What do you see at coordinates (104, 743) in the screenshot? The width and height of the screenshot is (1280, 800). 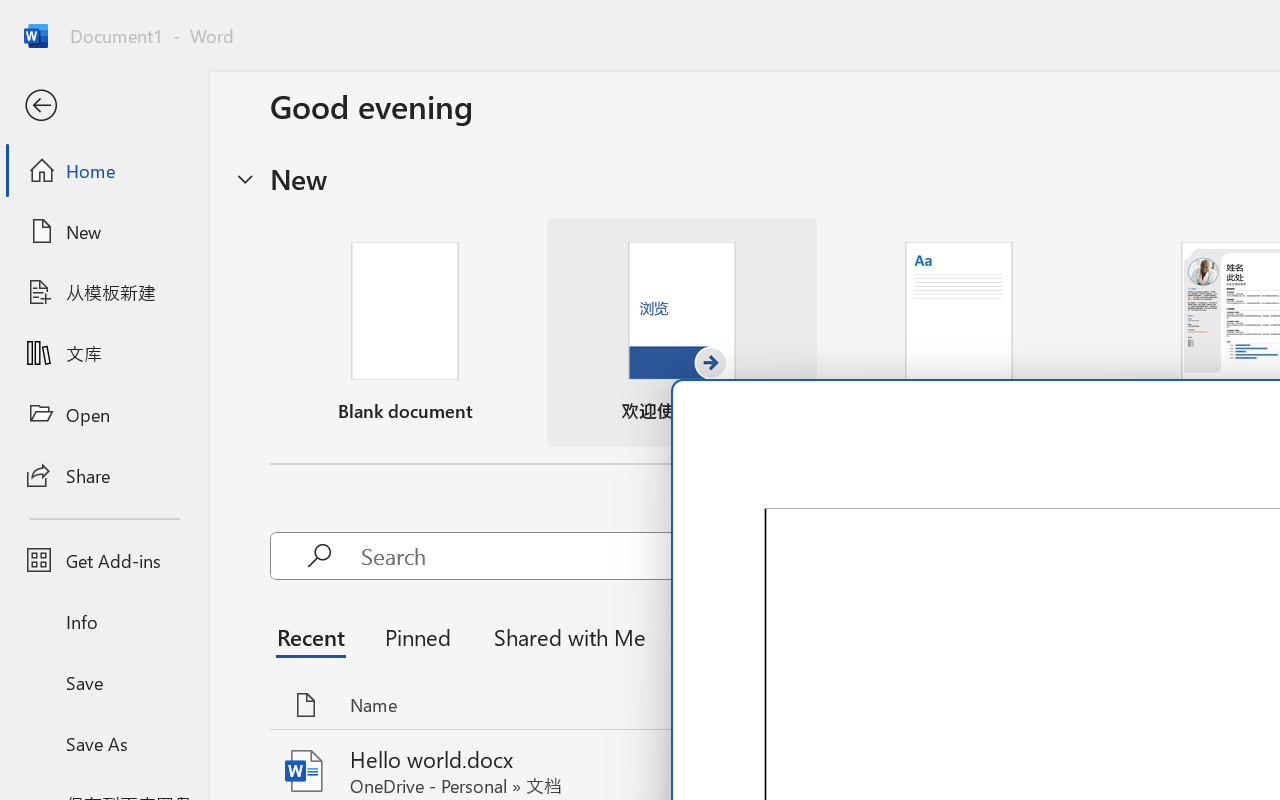 I see `Save As` at bounding box center [104, 743].